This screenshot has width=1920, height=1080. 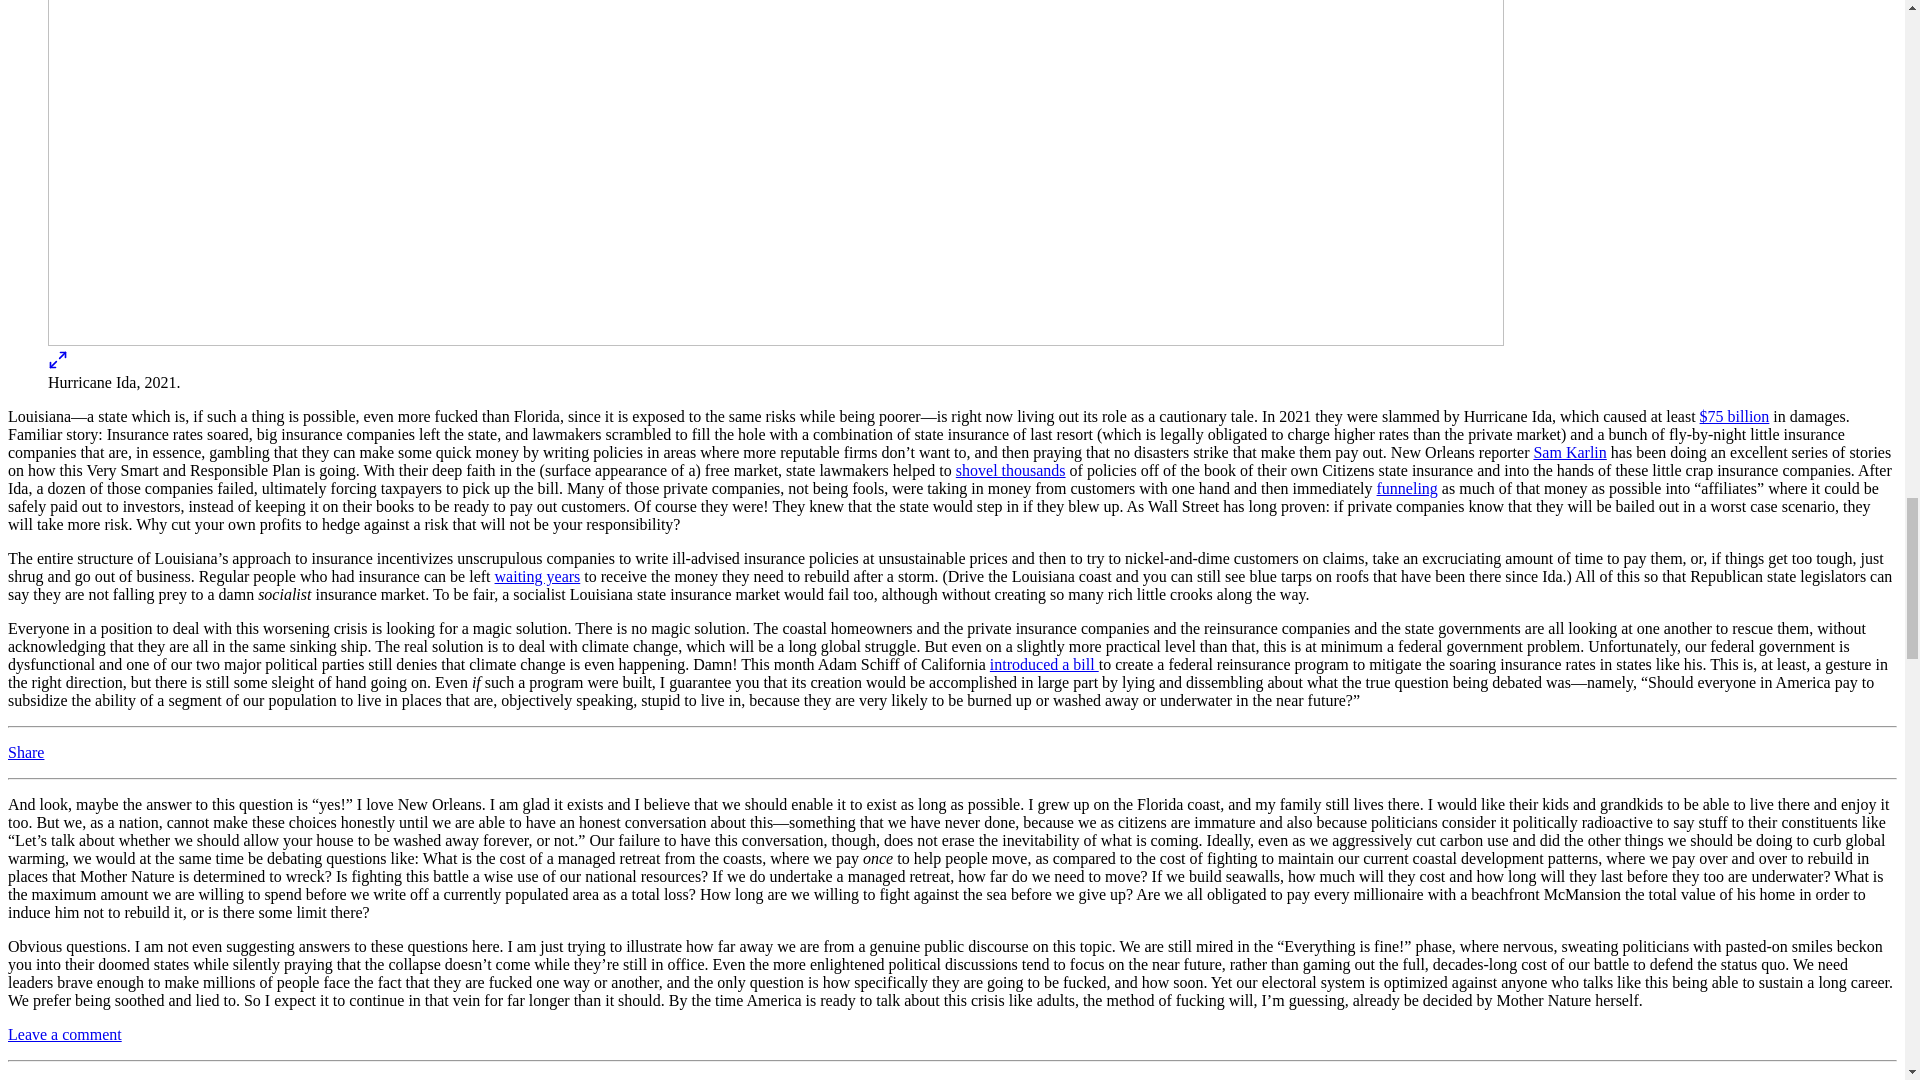 What do you see at coordinates (1010, 470) in the screenshot?
I see `shovel thousands` at bounding box center [1010, 470].